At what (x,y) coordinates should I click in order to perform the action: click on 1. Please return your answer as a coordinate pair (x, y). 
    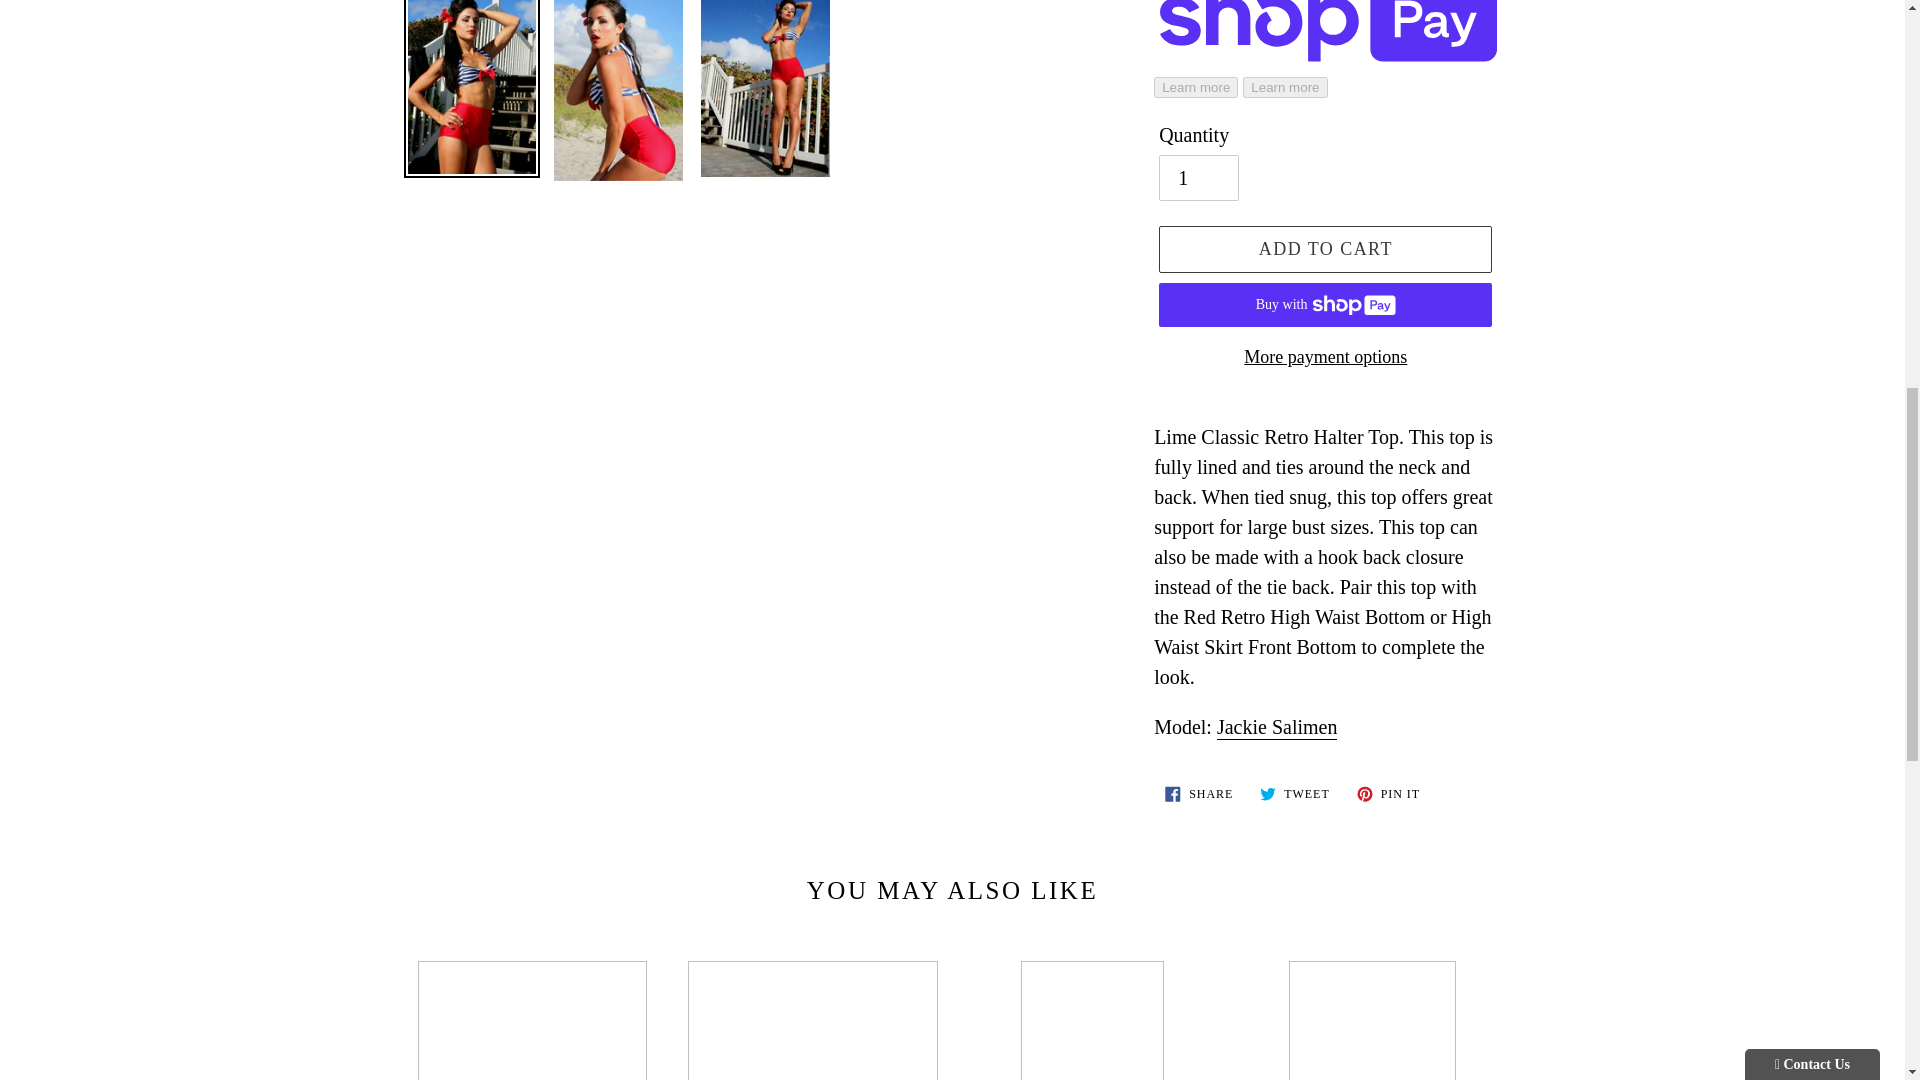
    Looking at the image, I should click on (1198, 178).